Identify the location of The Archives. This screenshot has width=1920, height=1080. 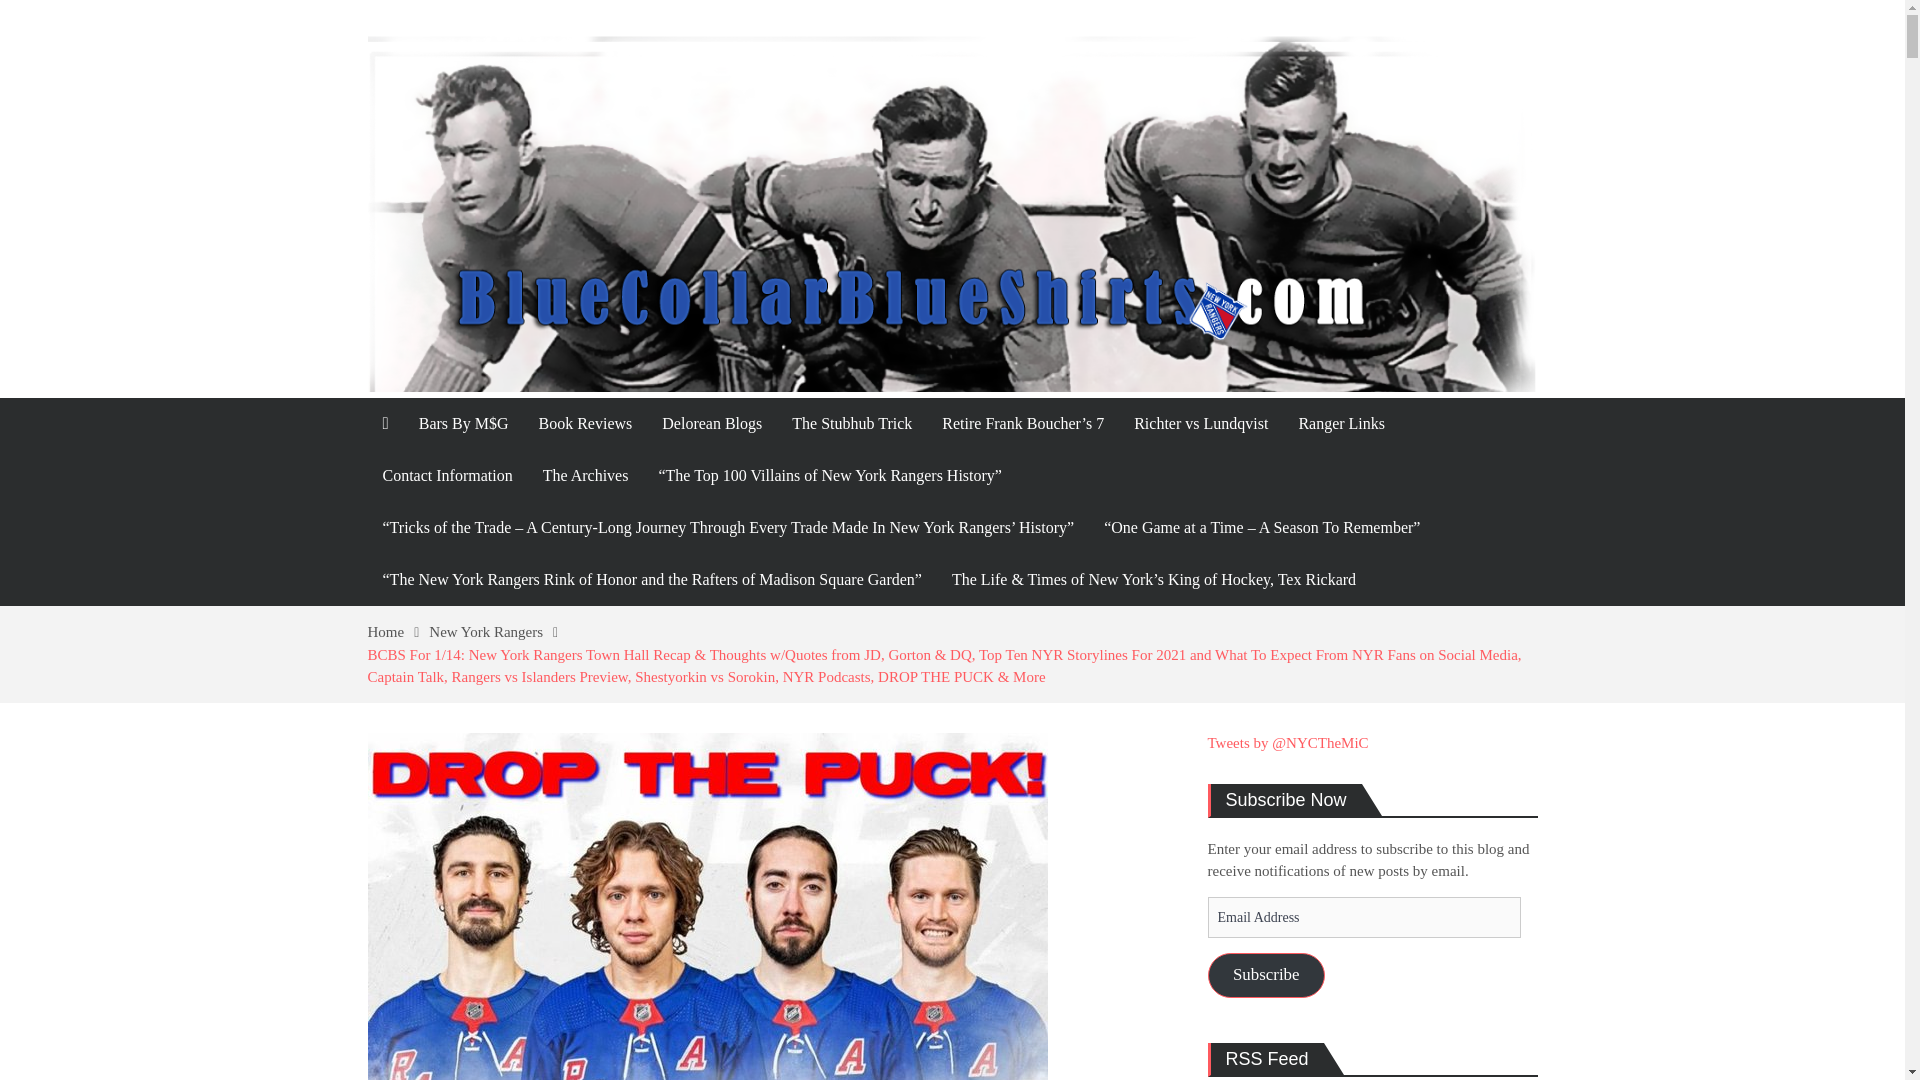
(586, 476).